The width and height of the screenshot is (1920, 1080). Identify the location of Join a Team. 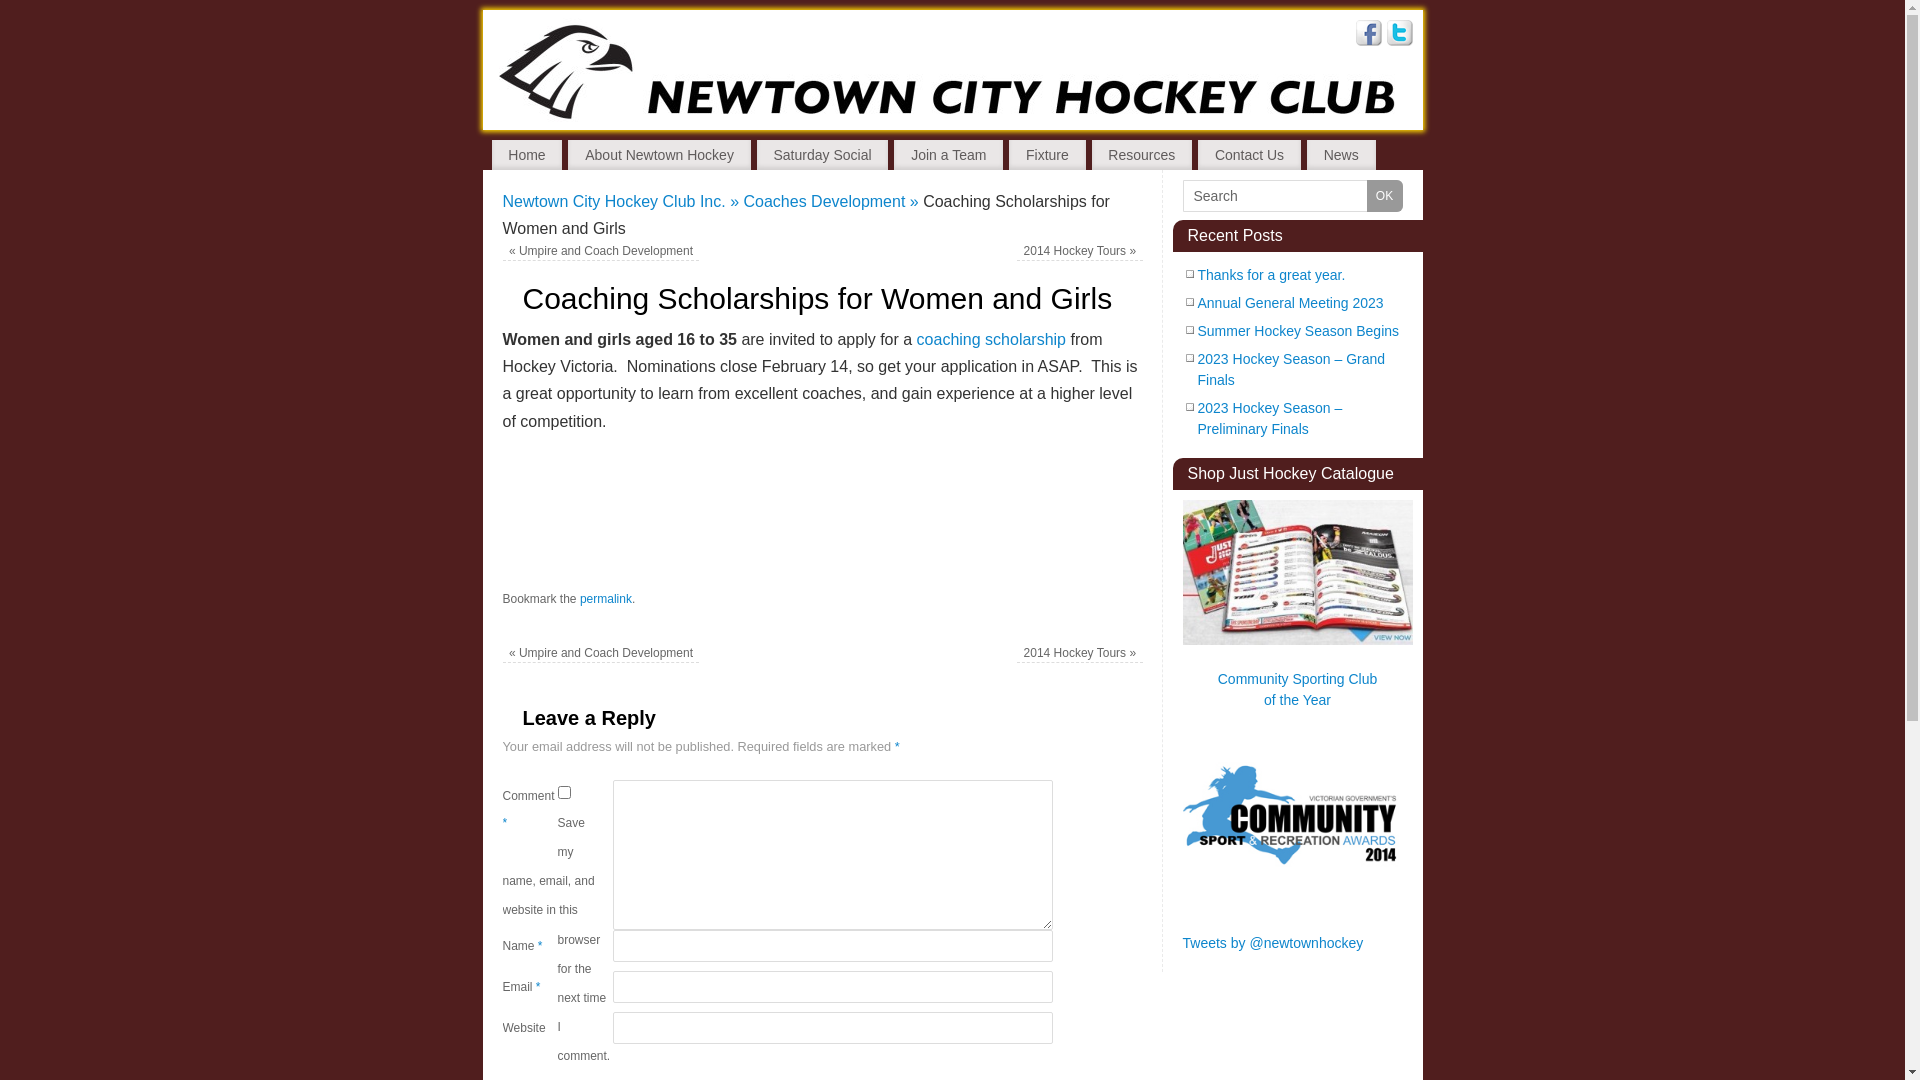
(948, 155).